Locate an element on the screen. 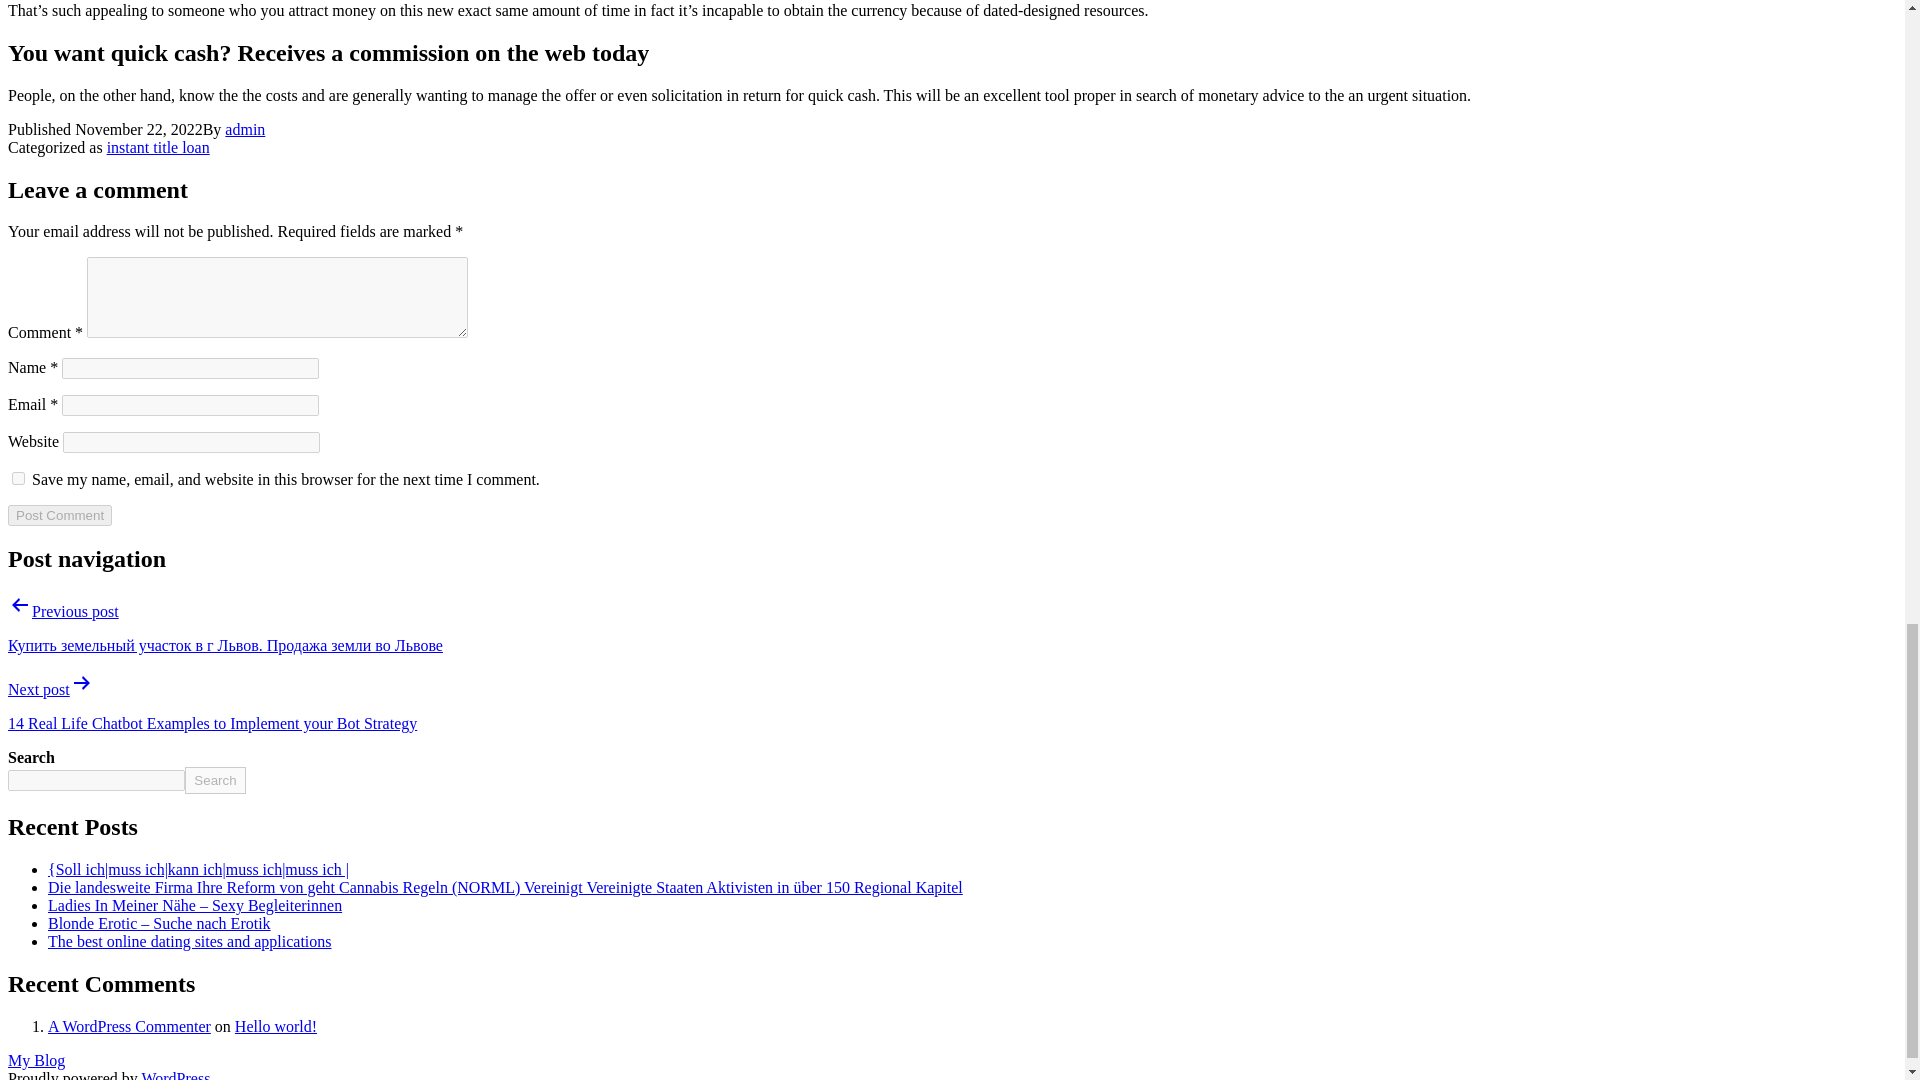 This screenshot has width=1920, height=1080. Hello world! is located at coordinates (275, 1026).